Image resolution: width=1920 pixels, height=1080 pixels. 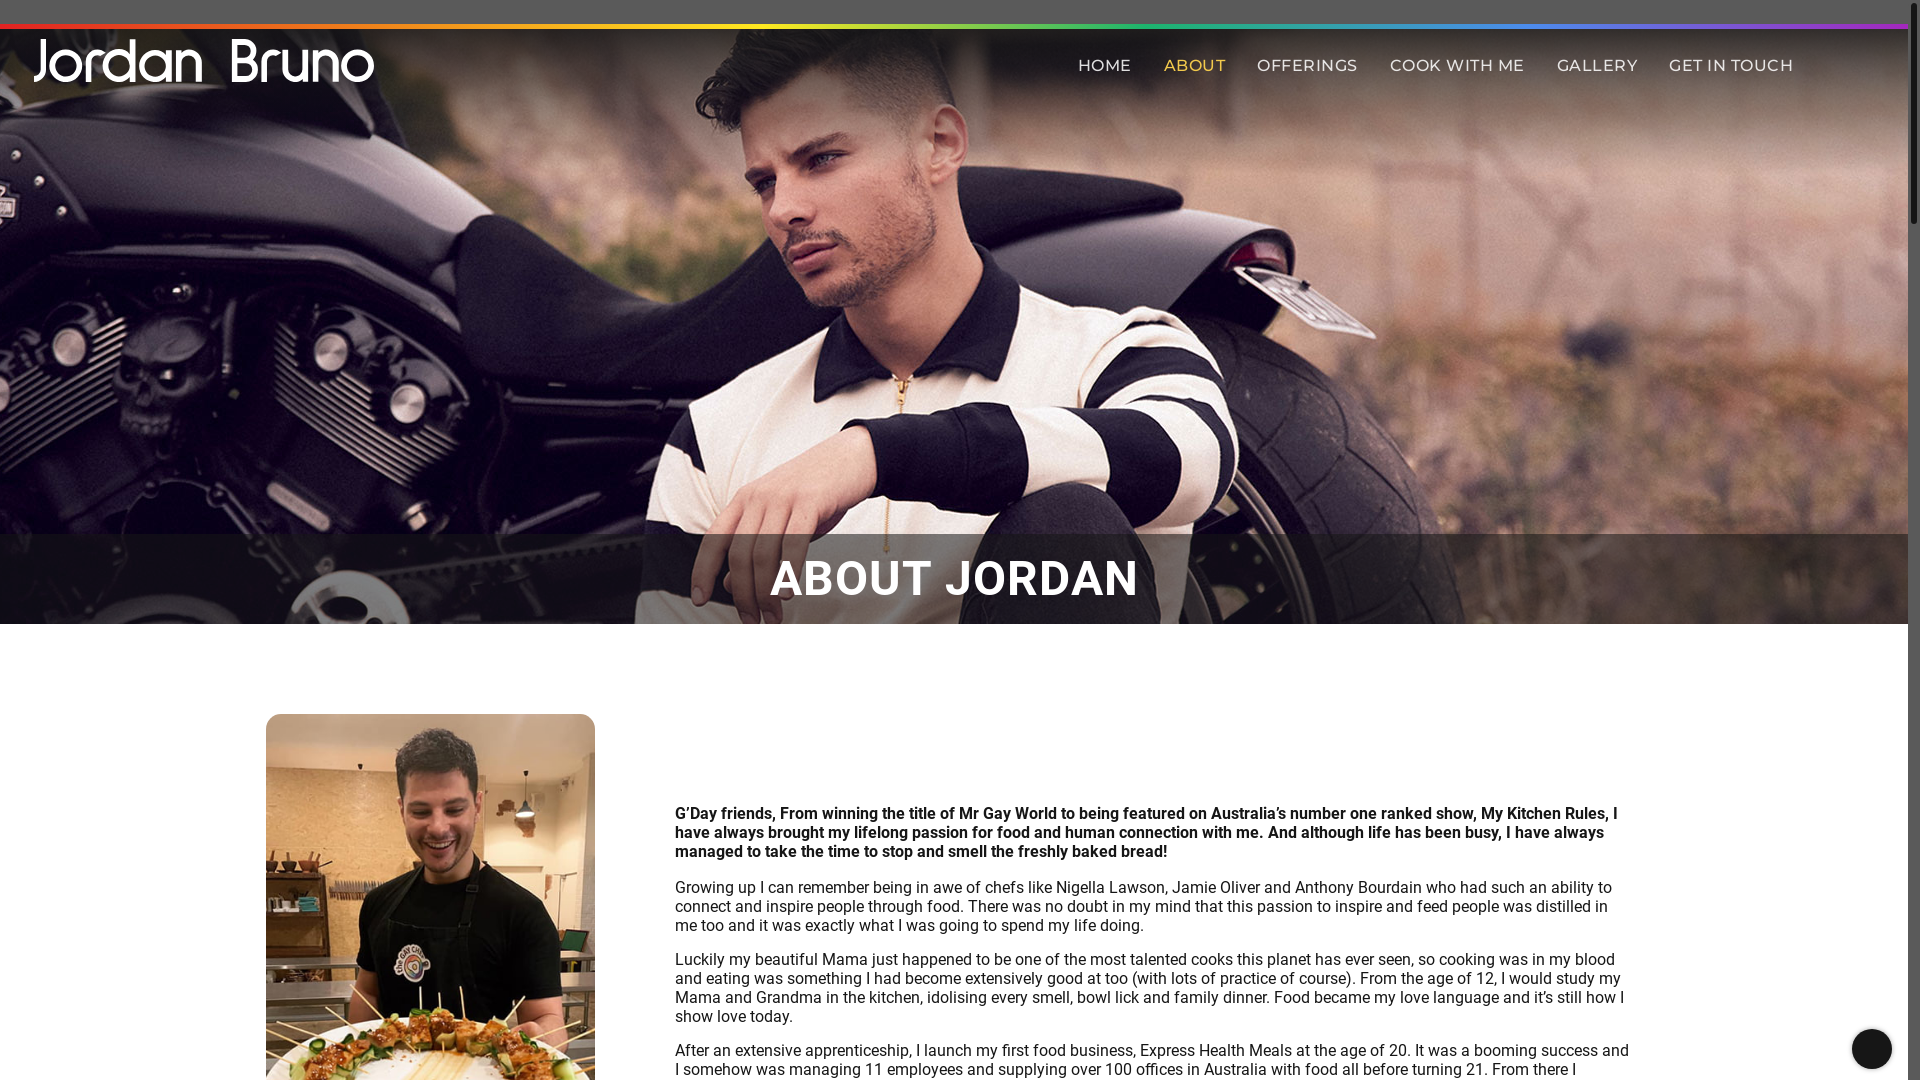 What do you see at coordinates (1731, 66) in the screenshot?
I see `GET IN TOUCH` at bounding box center [1731, 66].